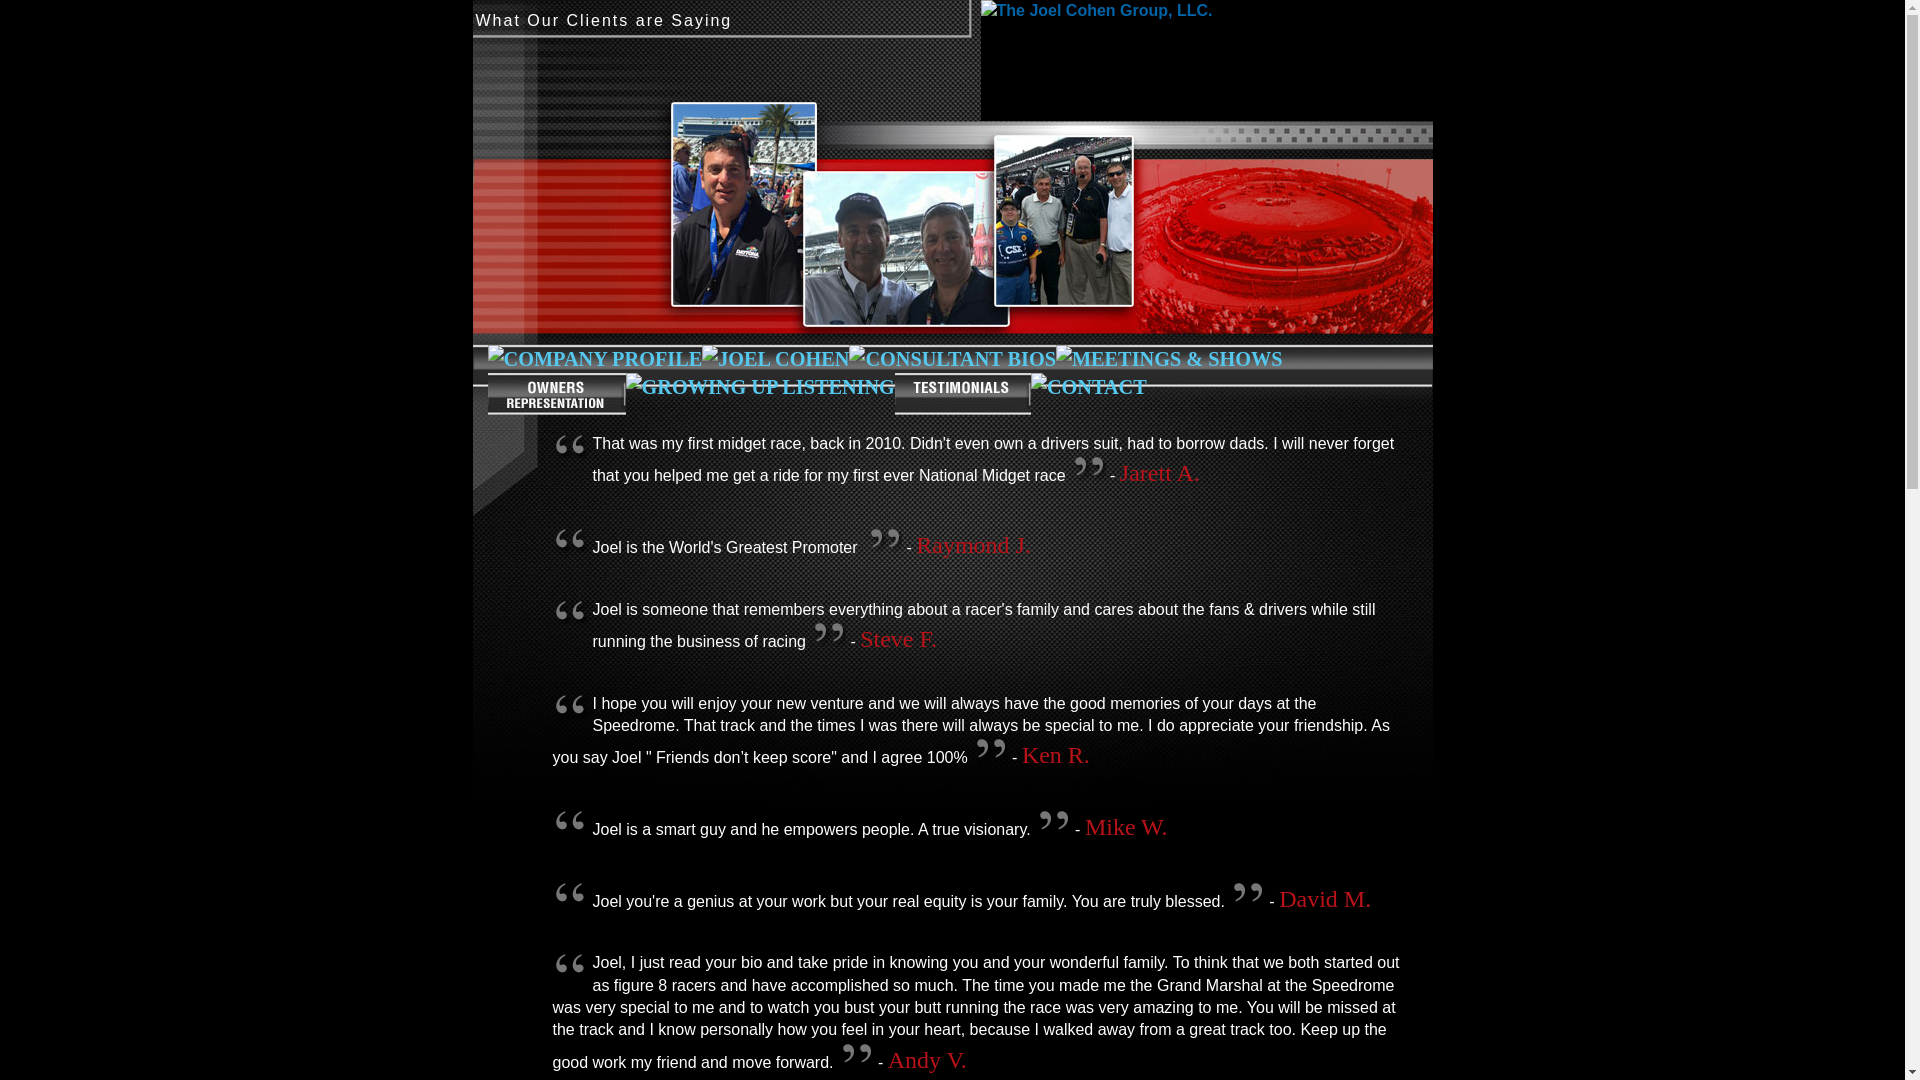 This screenshot has width=1920, height=1080. I want to click on The Joel Cohen Group, LLC., so click(1206, 60).